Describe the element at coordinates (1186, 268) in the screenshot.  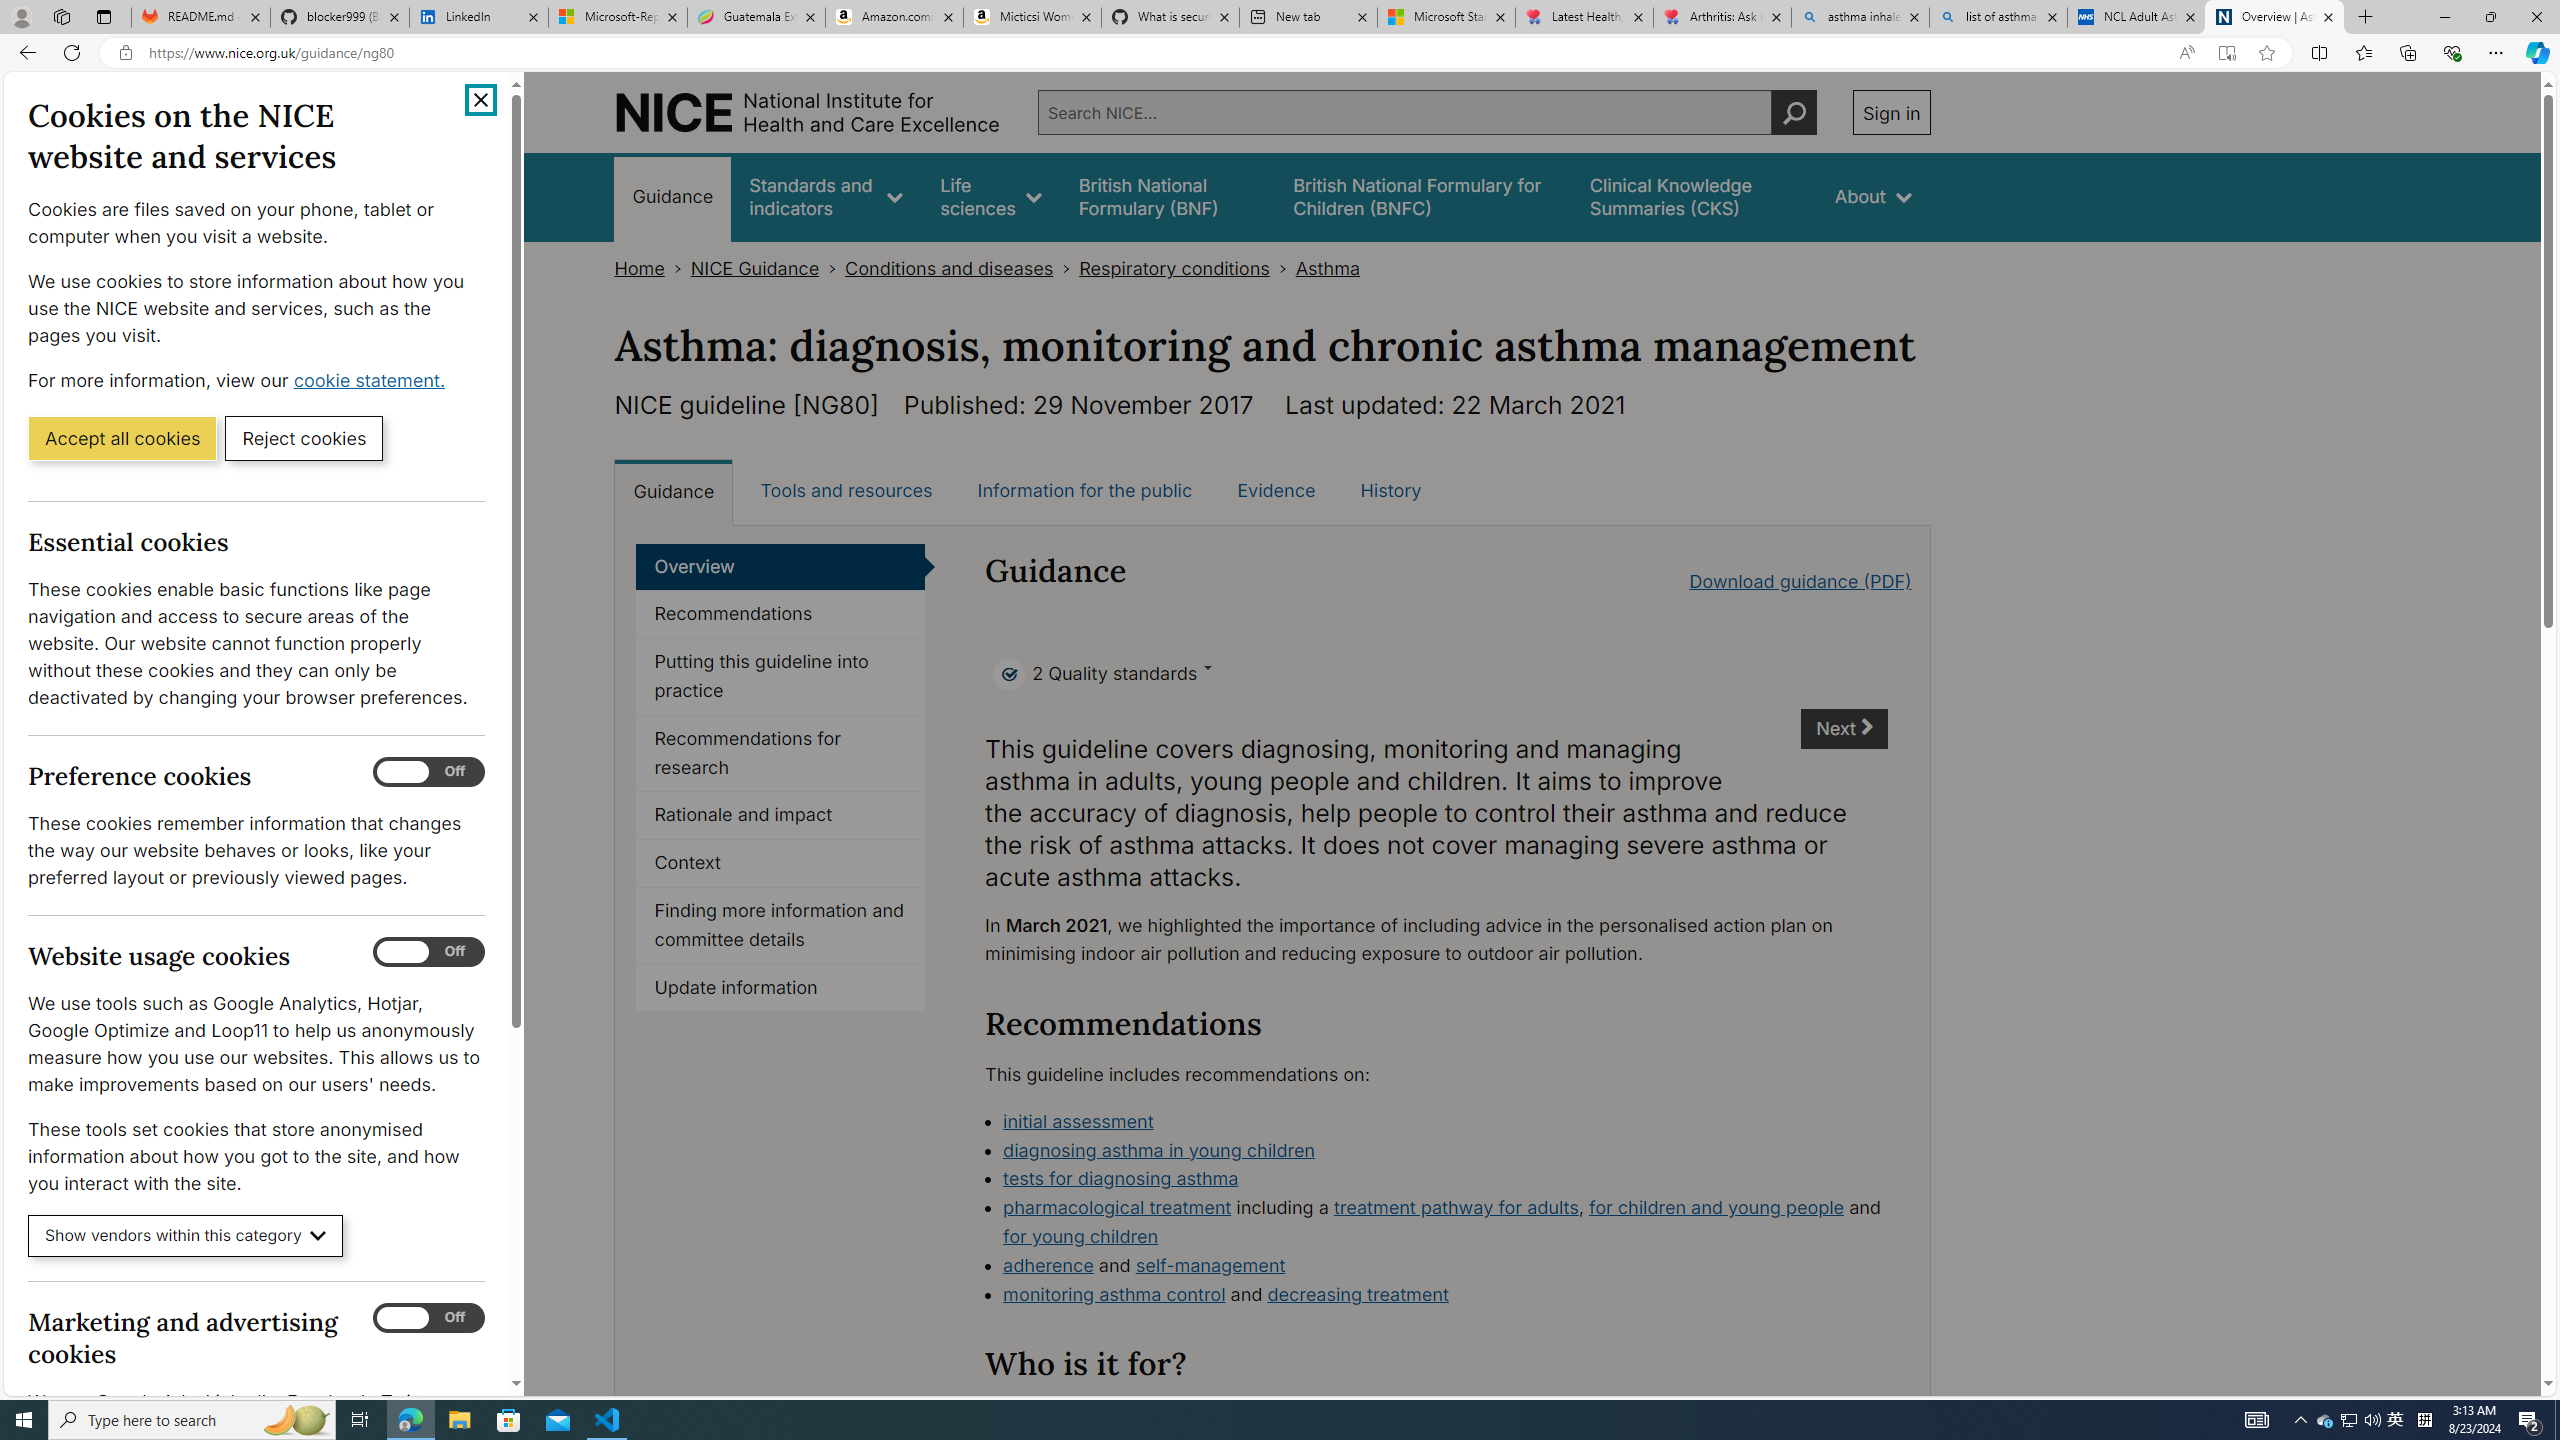
I see `Respiratory conditions>` at that location.